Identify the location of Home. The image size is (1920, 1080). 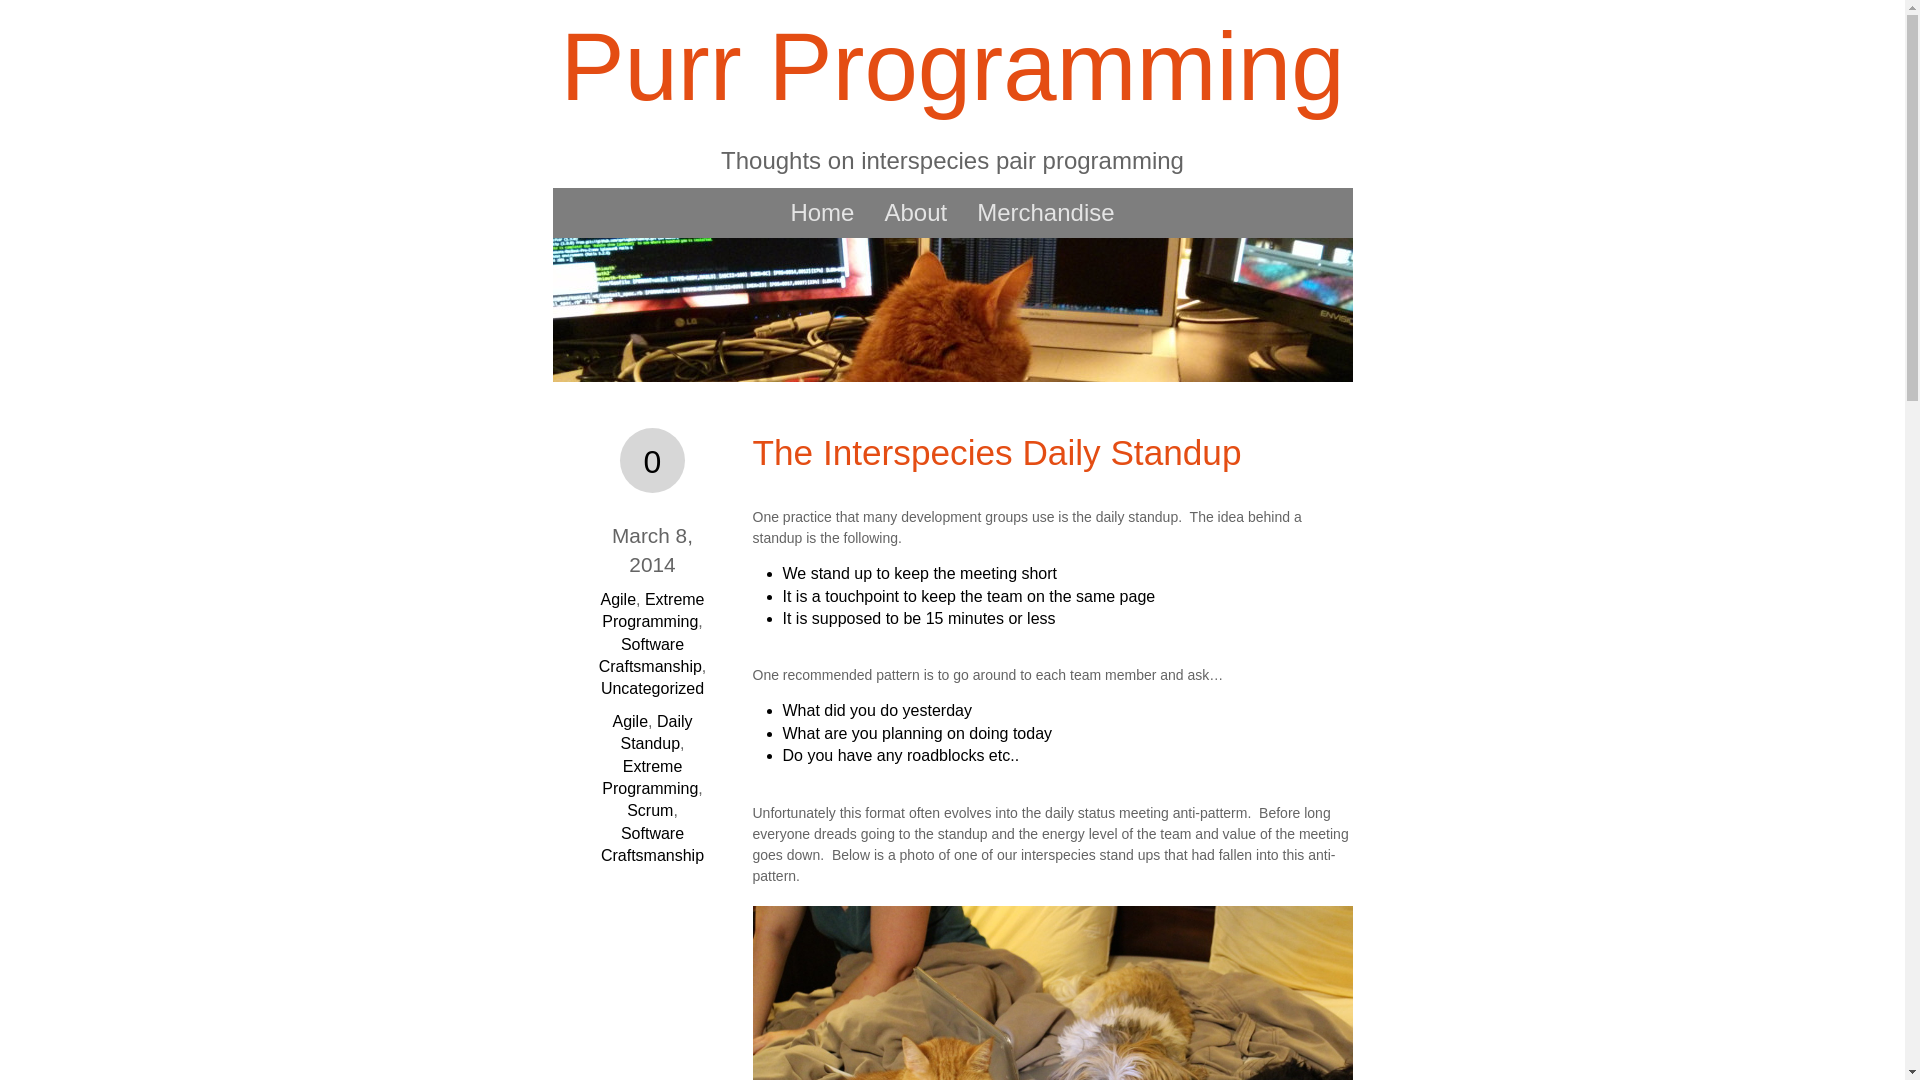
(822, 213).